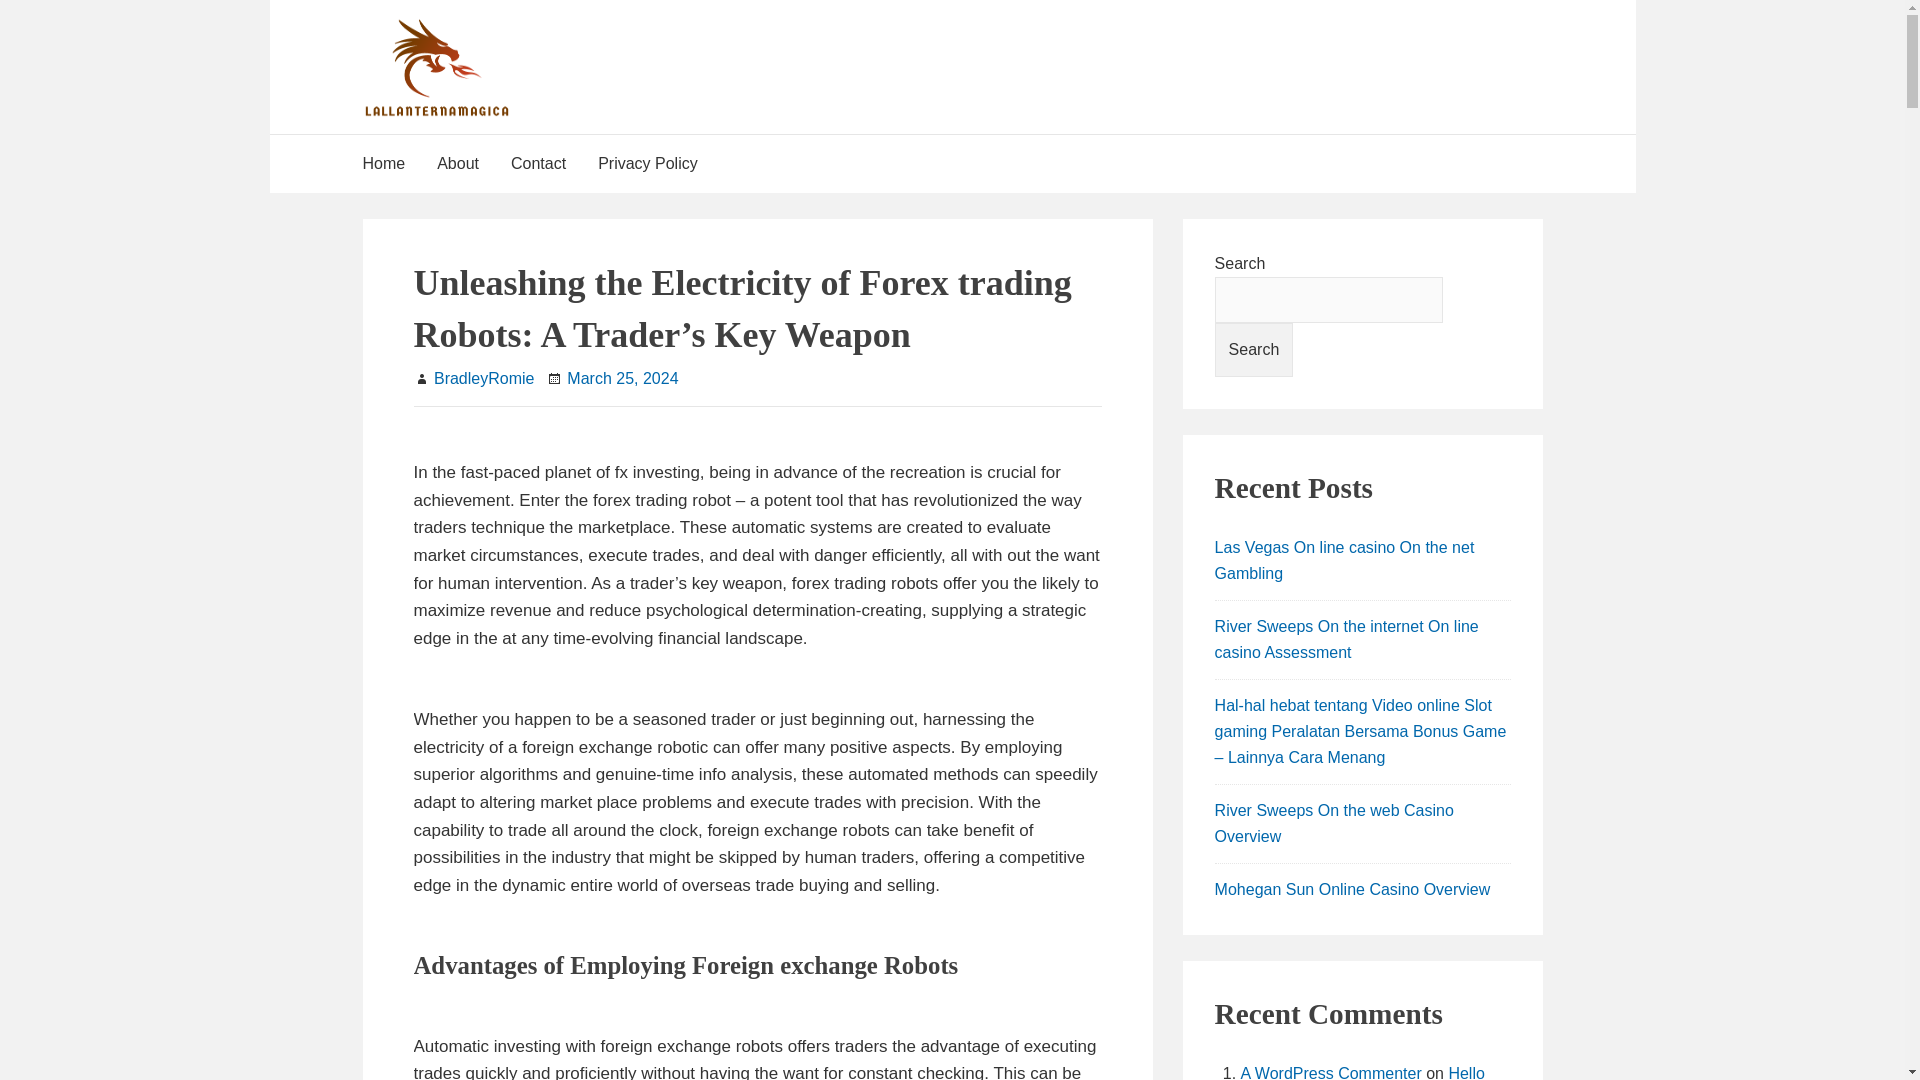 Image resolution: width=1920 pixels, height=1080 pixels. I want to click on lallanternamagica, so click(650, 36).